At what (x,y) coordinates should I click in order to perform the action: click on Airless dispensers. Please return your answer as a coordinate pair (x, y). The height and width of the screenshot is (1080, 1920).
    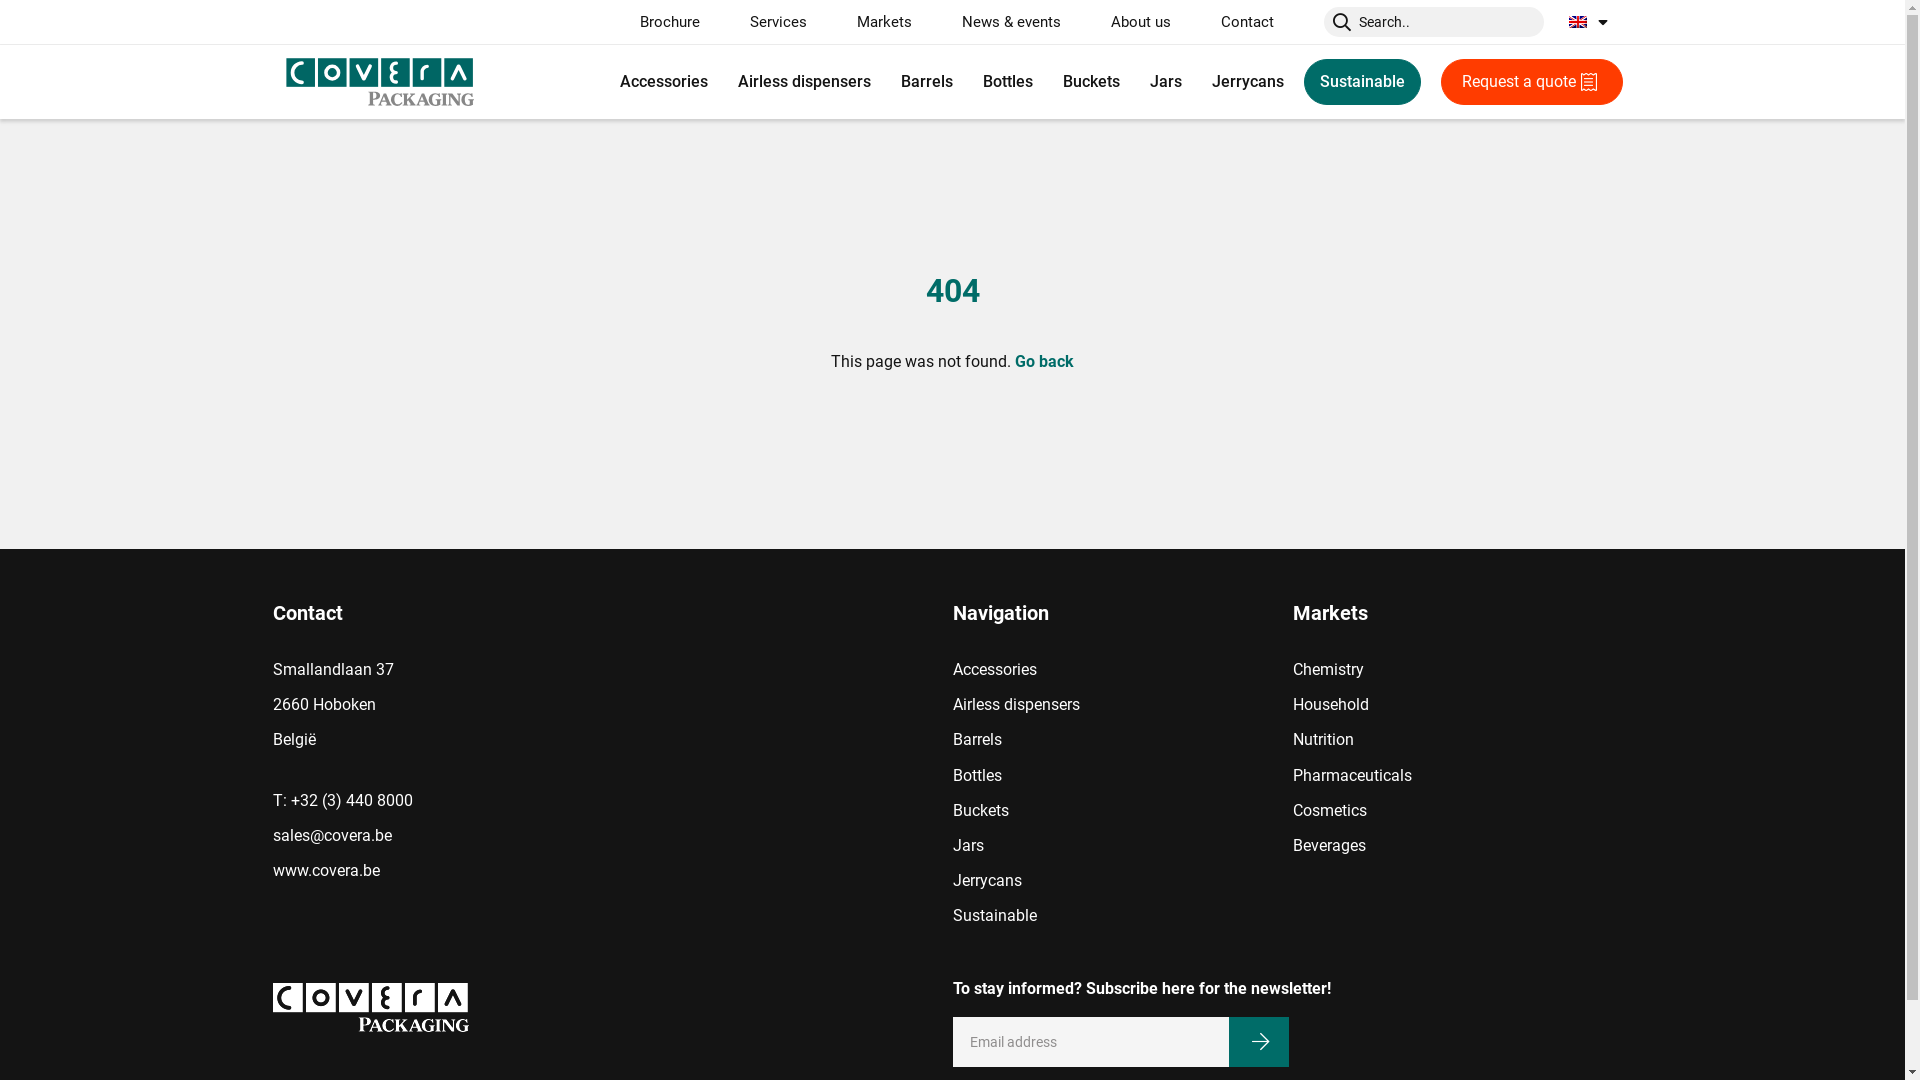
    Looking at the image, I should click on (804, 82).